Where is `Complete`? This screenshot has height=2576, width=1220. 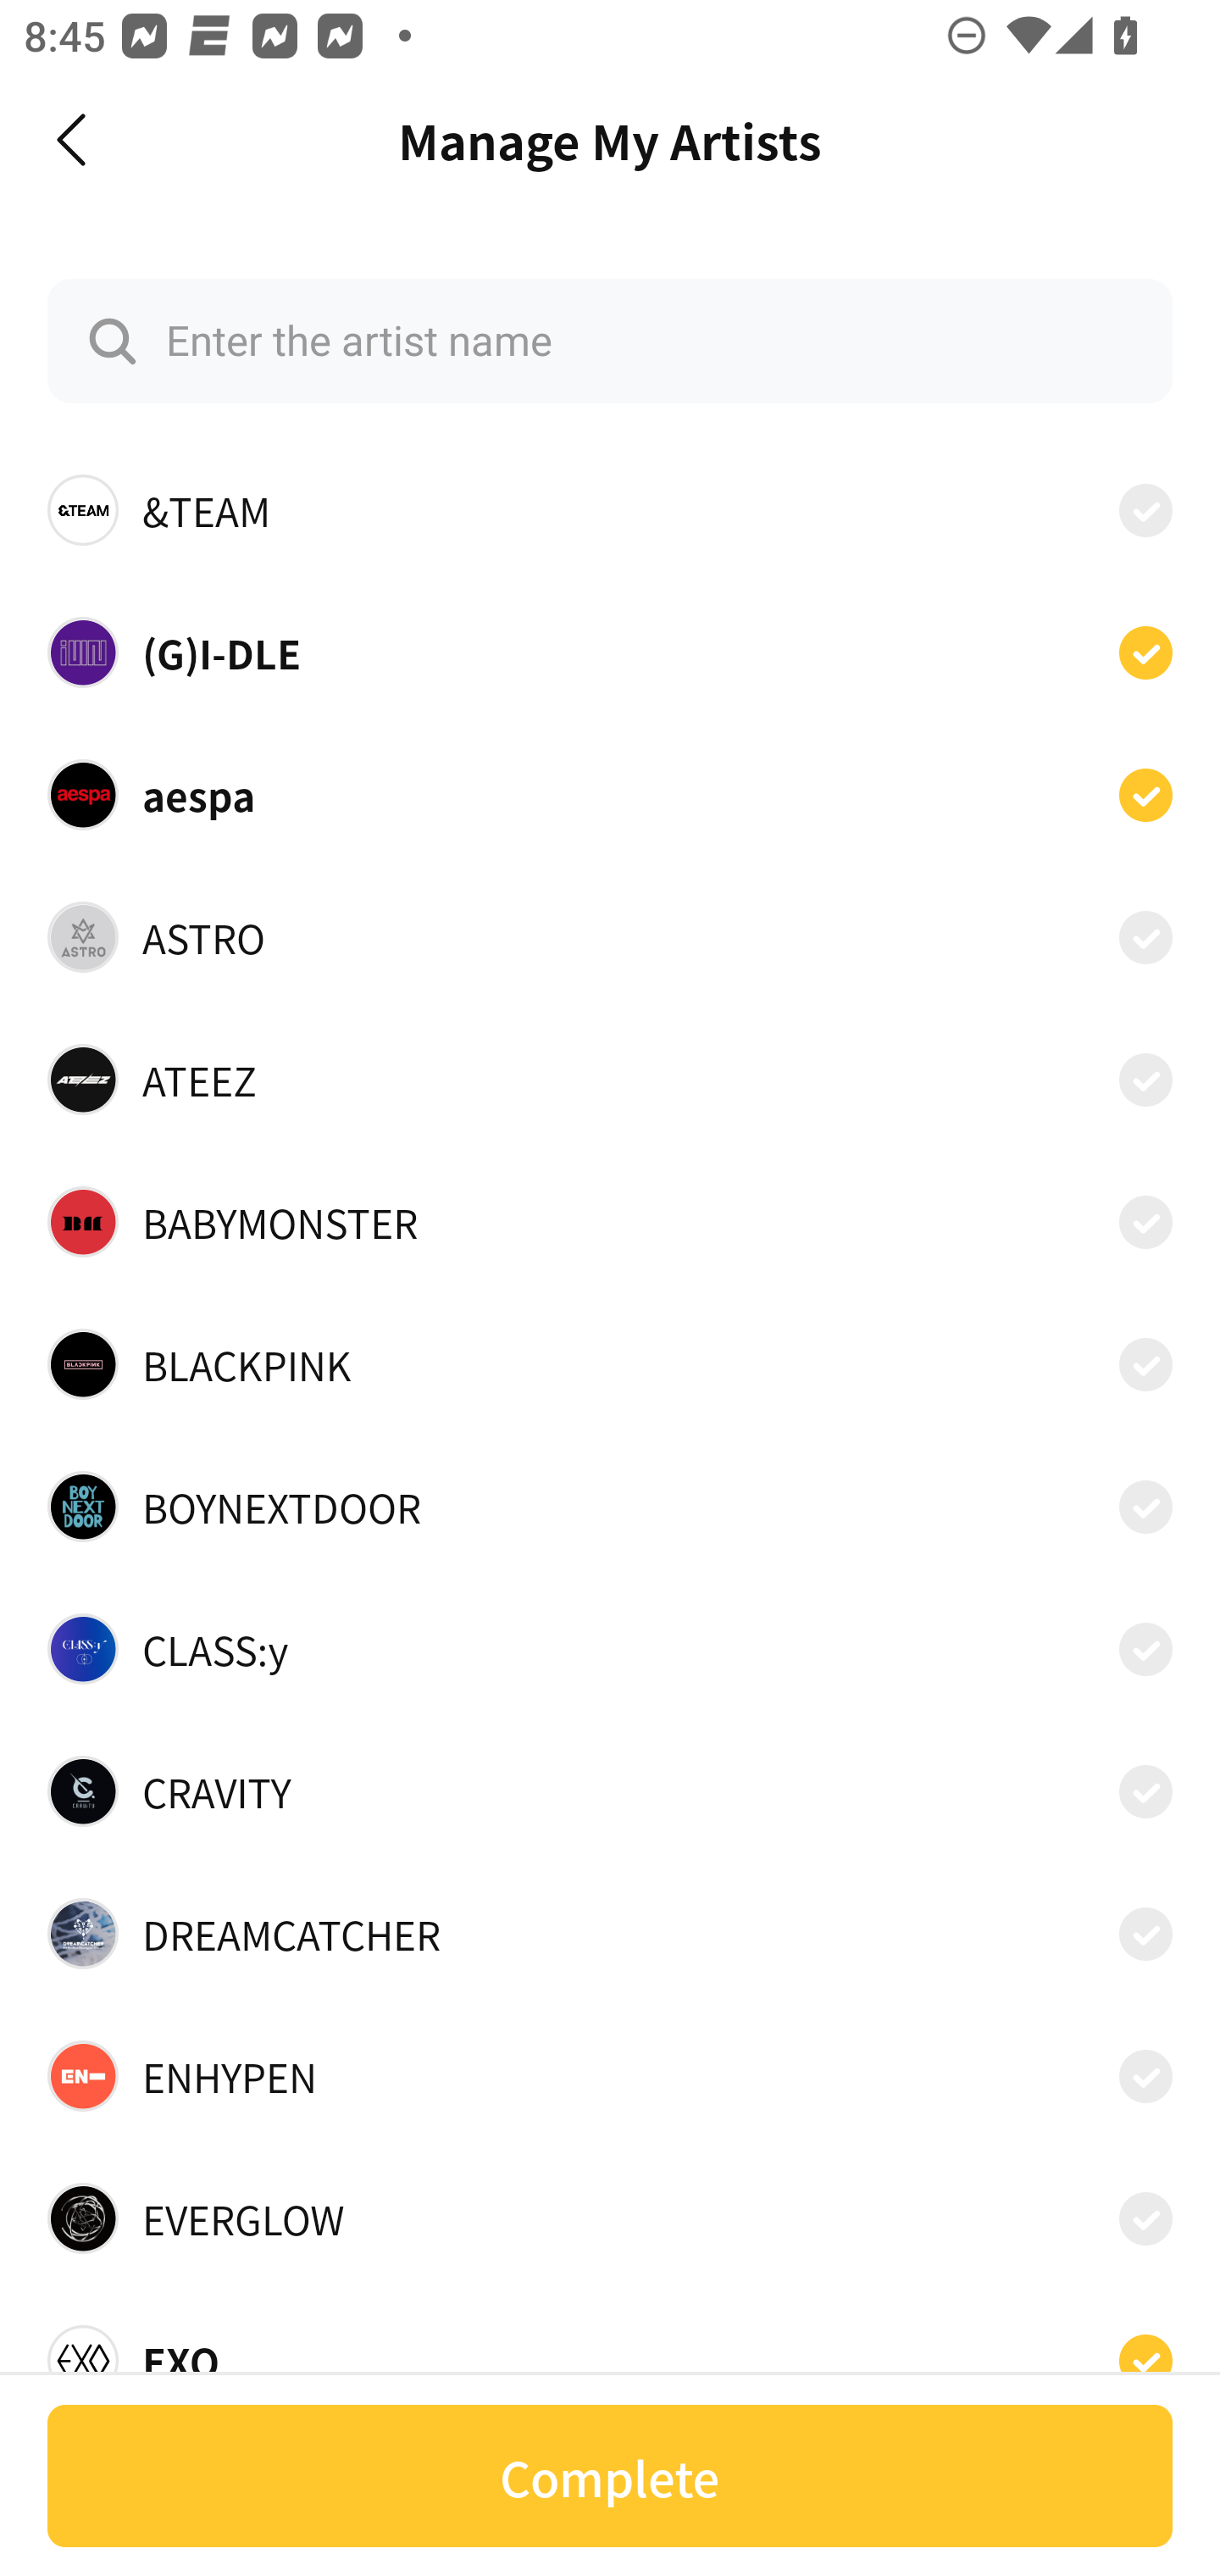 Complete is located at coordinates (610, 2476).